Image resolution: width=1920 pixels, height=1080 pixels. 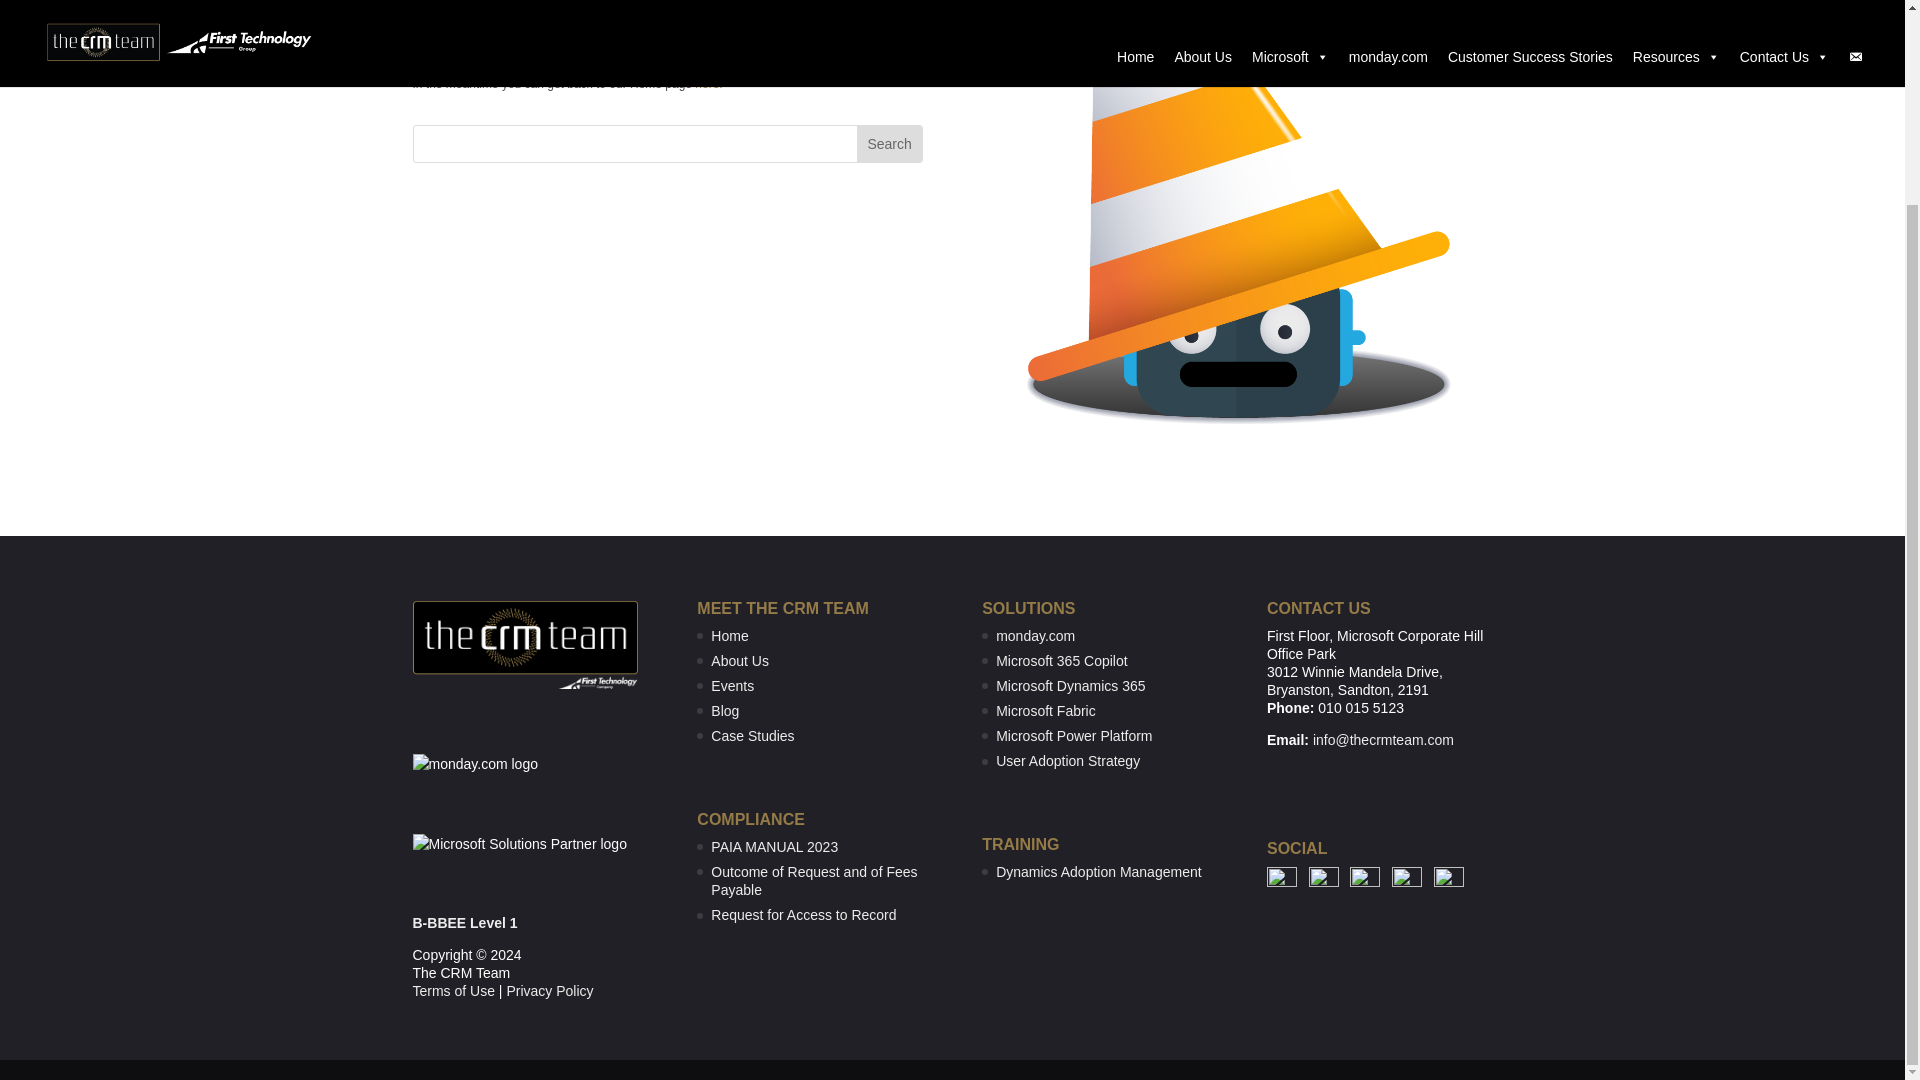 What do you see at coordinates (464, 922) in the screenshot?
I see `B-BBEE Level 1` at bounding box center [464, 922].